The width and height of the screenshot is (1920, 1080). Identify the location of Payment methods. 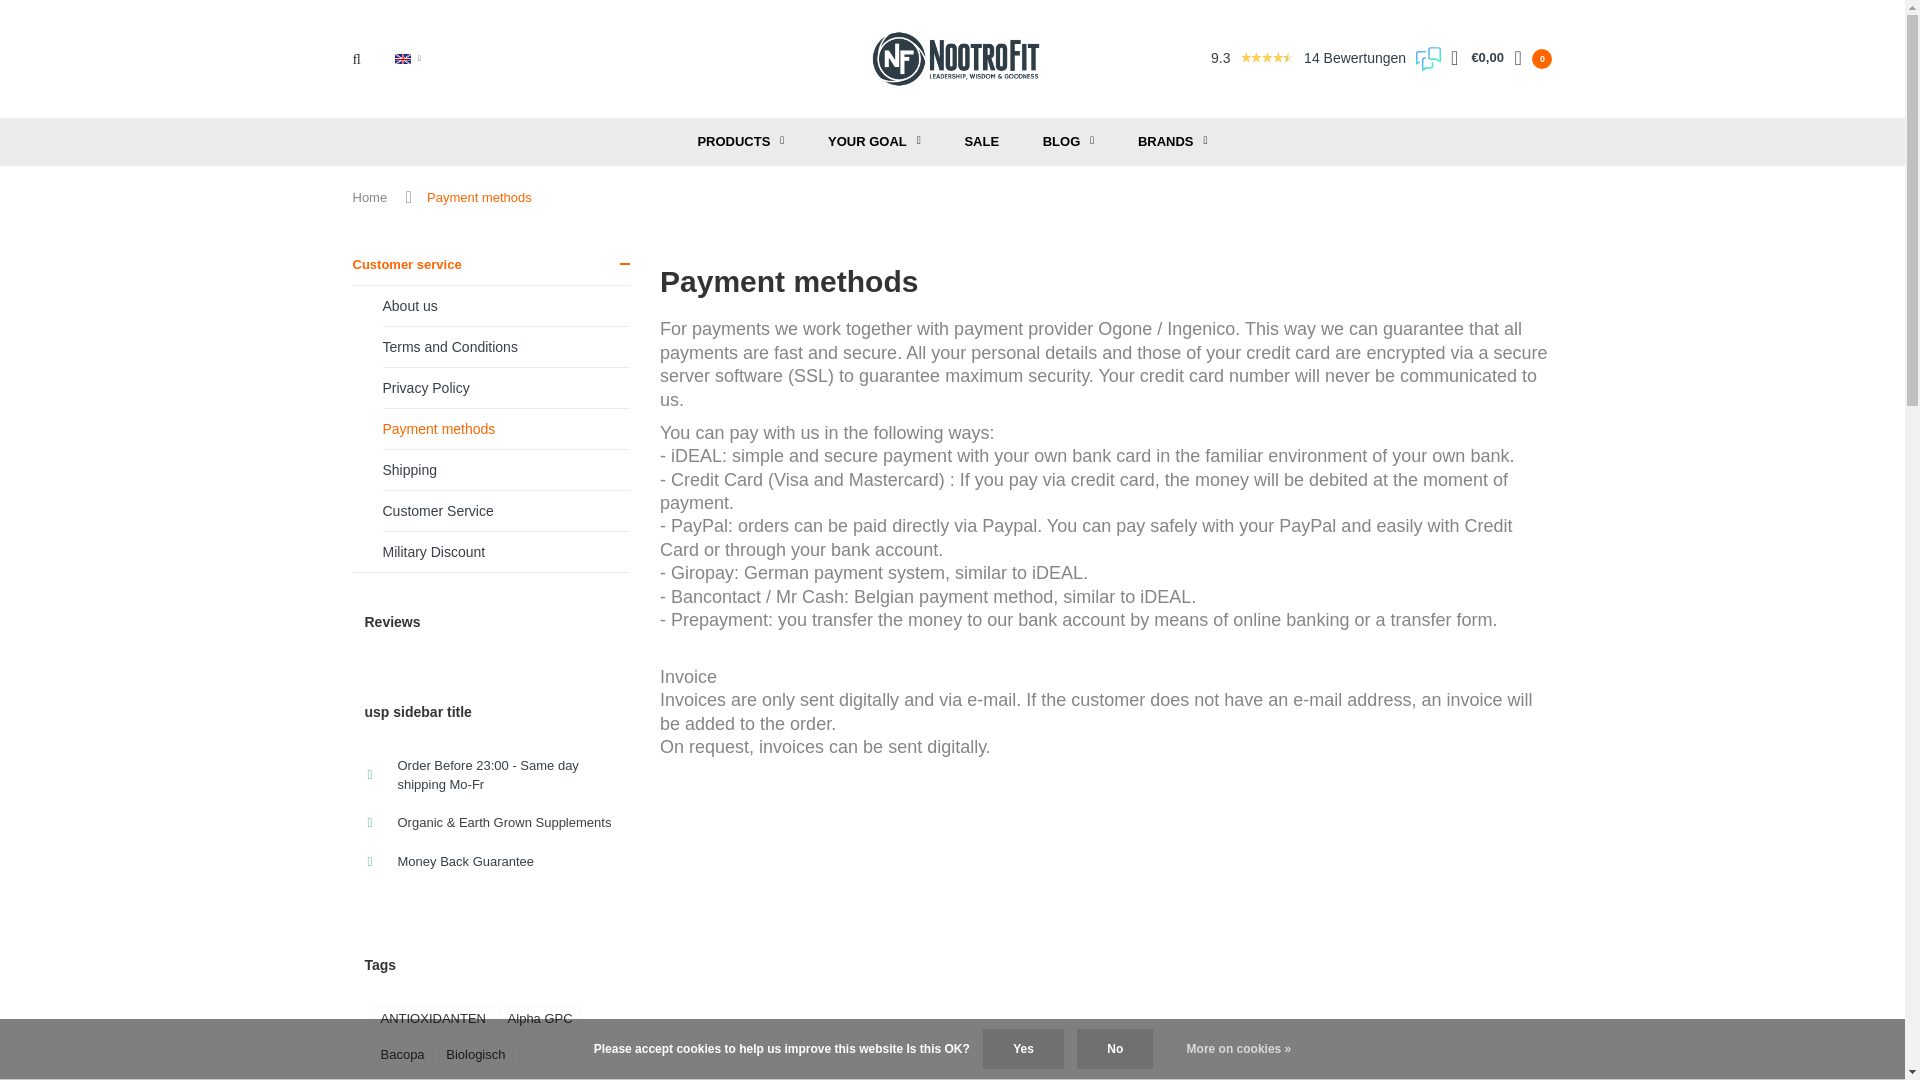
(506, 430).